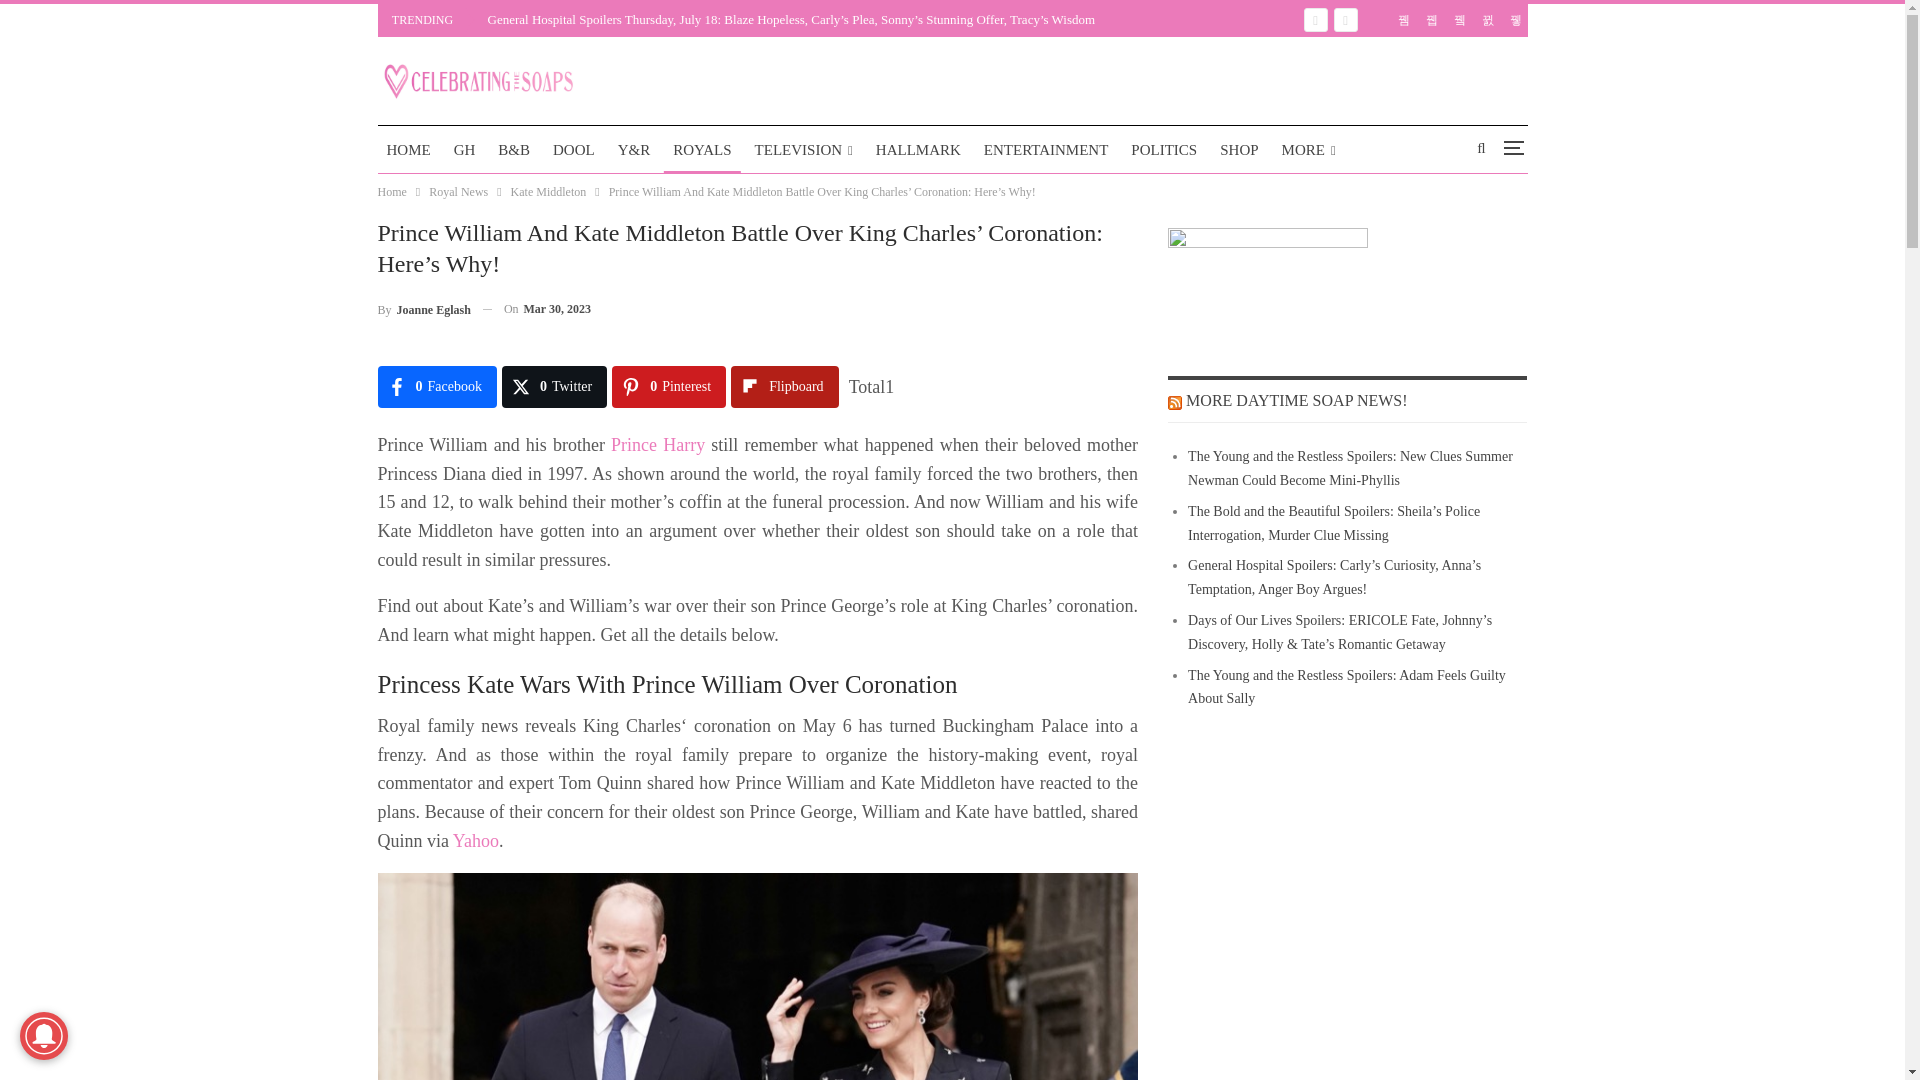 This screenshot has width=1920, height=1080. What do you see at coordinates (574, 150) in the screenshot?
I see `DOOL` at bounding box center [574, 150].